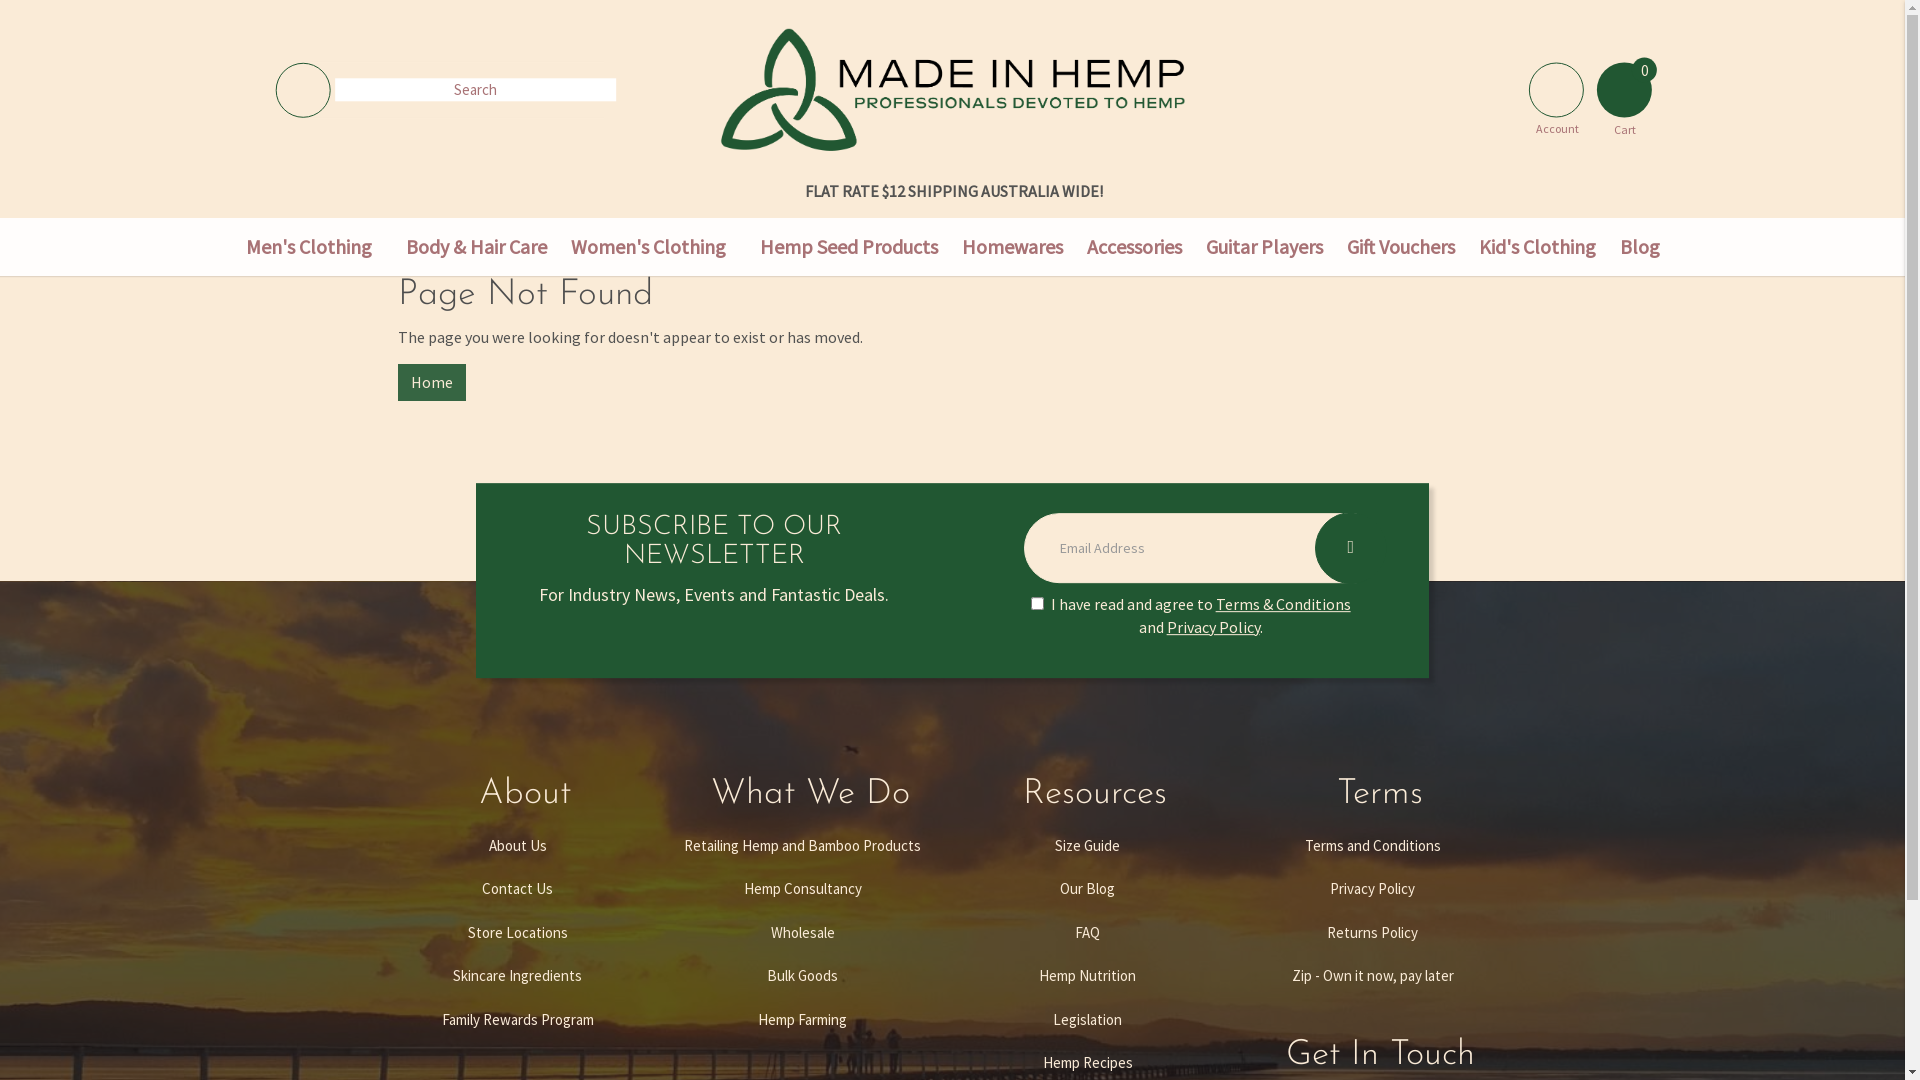 The height and width of the screenshot is (1080, 1920). What do you see at coordinates (1087, 1020) in the screenshot?
I see `Legislation` at bounding box center [1087, 1020].